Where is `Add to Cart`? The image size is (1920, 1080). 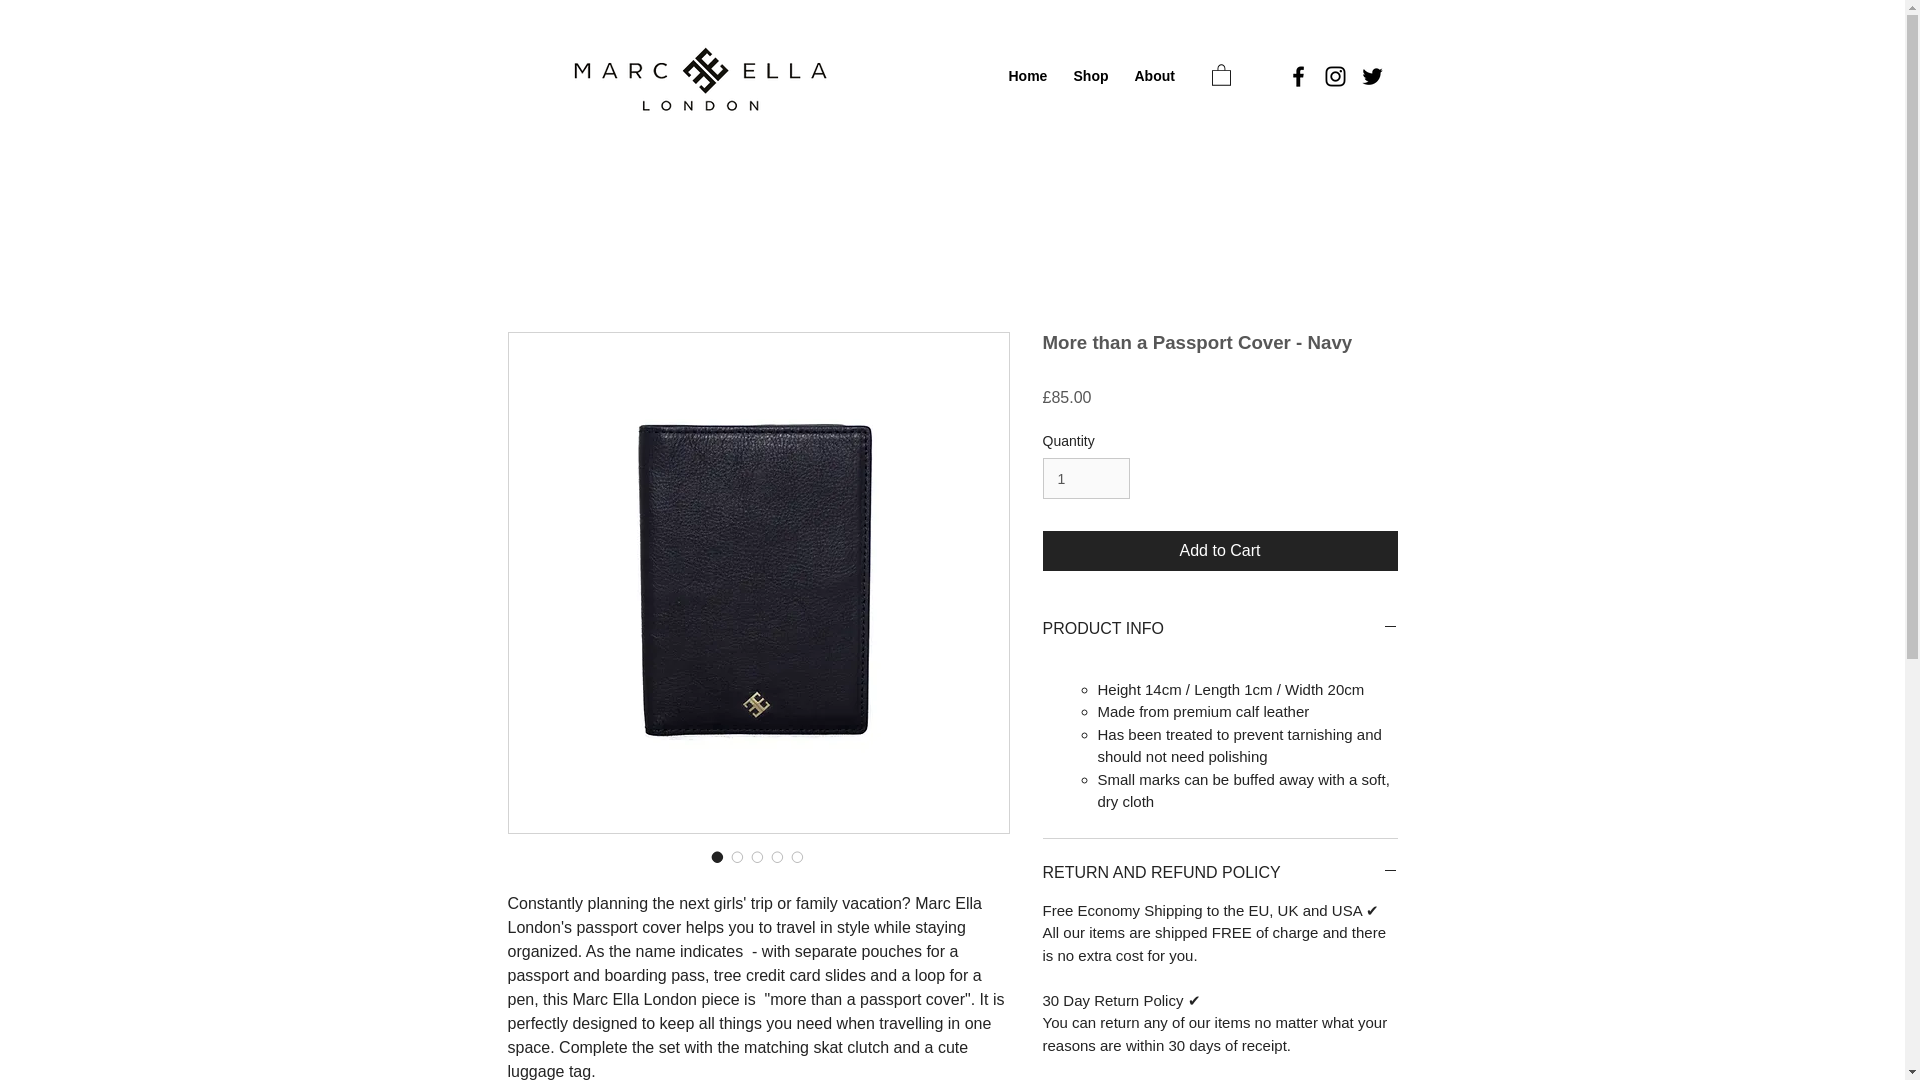 Add to Cart is located at coordinates (1220, 551).